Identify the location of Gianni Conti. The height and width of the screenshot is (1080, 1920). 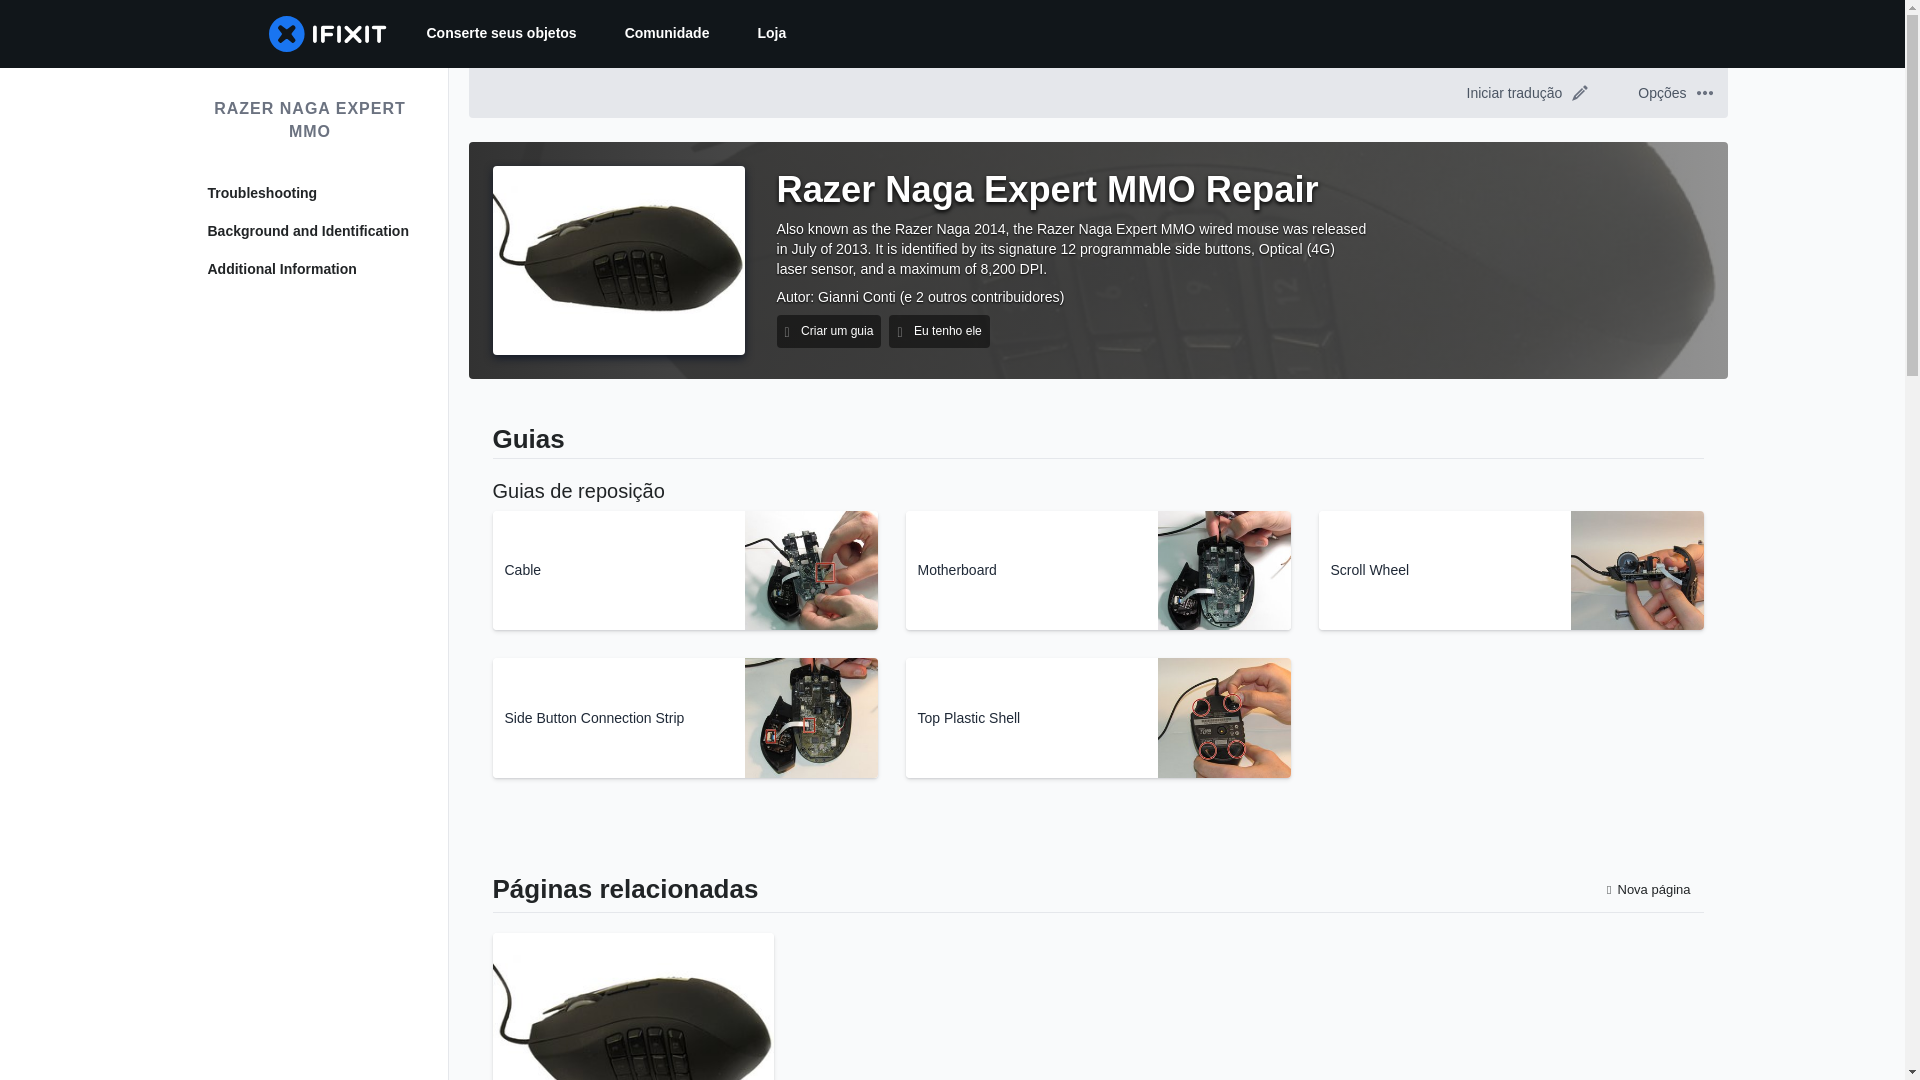
(856, 296).